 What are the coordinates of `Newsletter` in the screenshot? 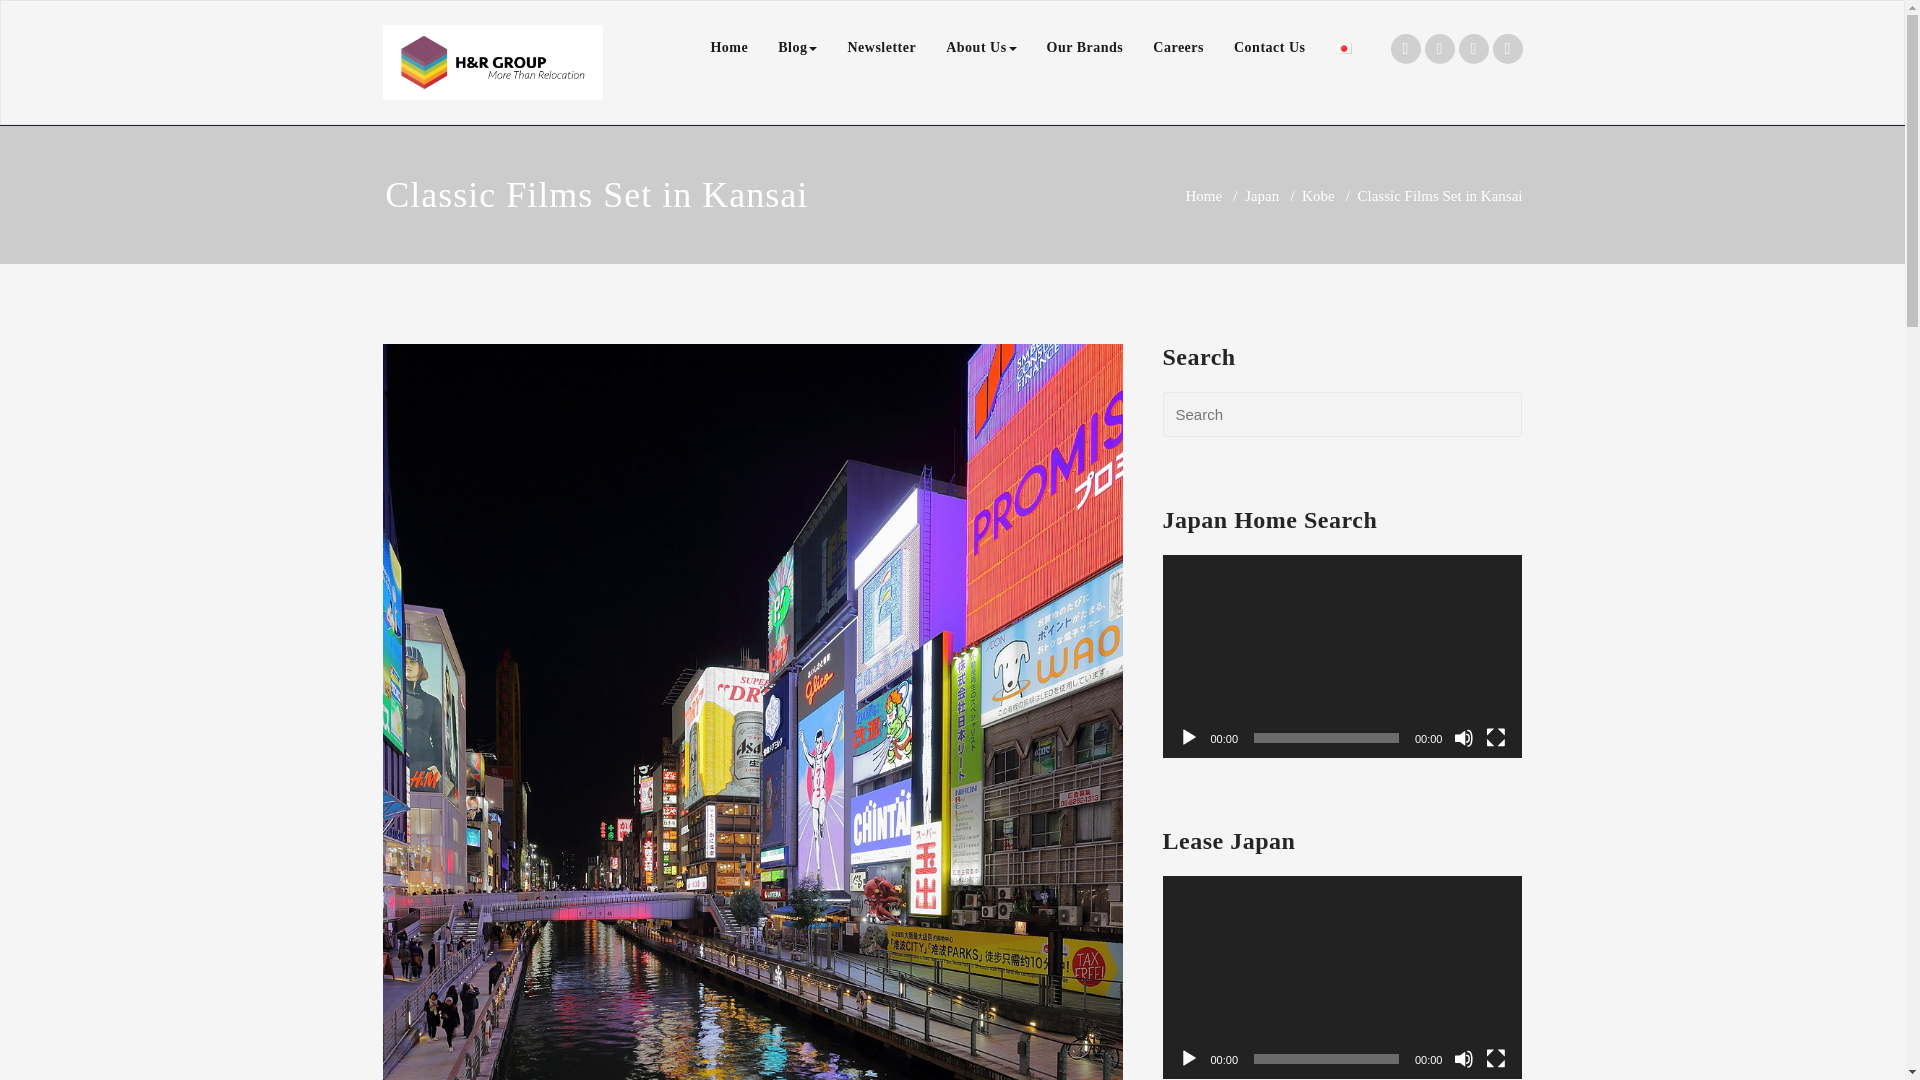 It's located at (881, 48).